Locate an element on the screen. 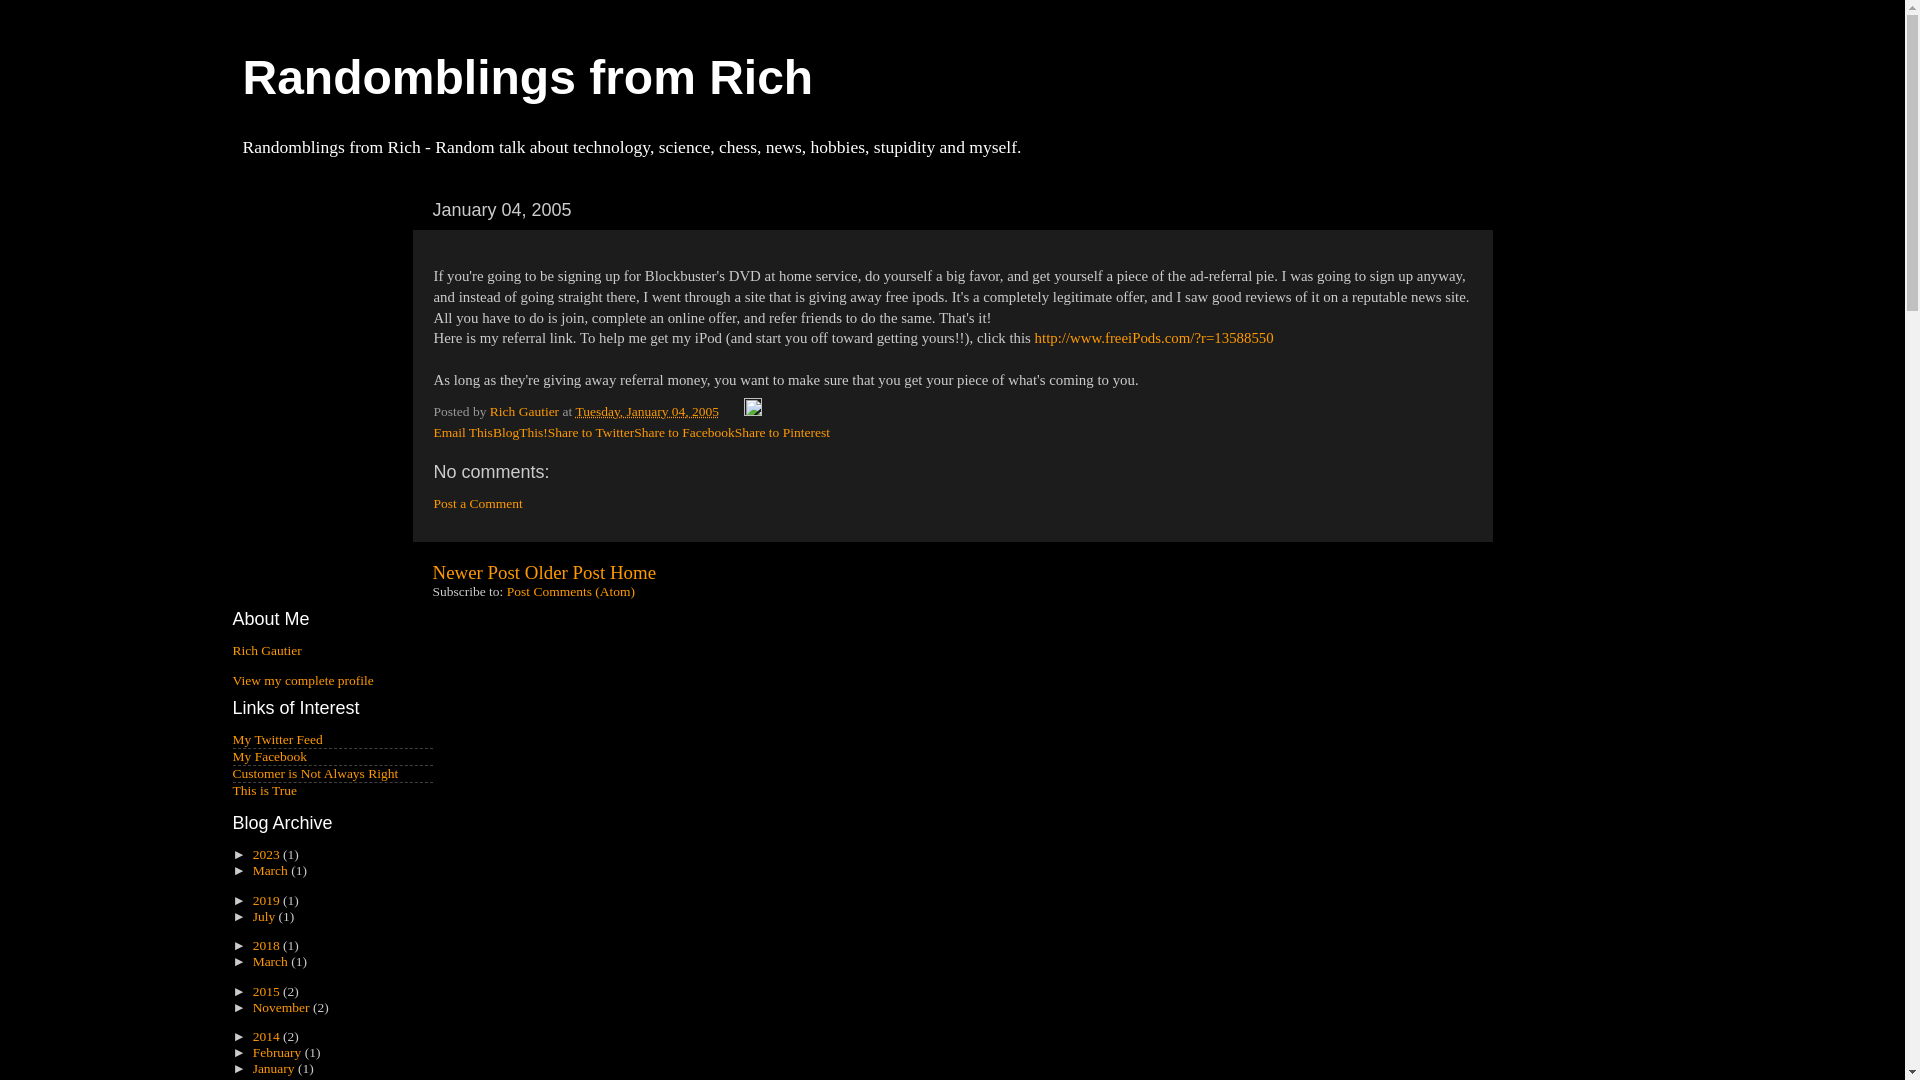  BlogThis! is located at coordinates (520, 432).